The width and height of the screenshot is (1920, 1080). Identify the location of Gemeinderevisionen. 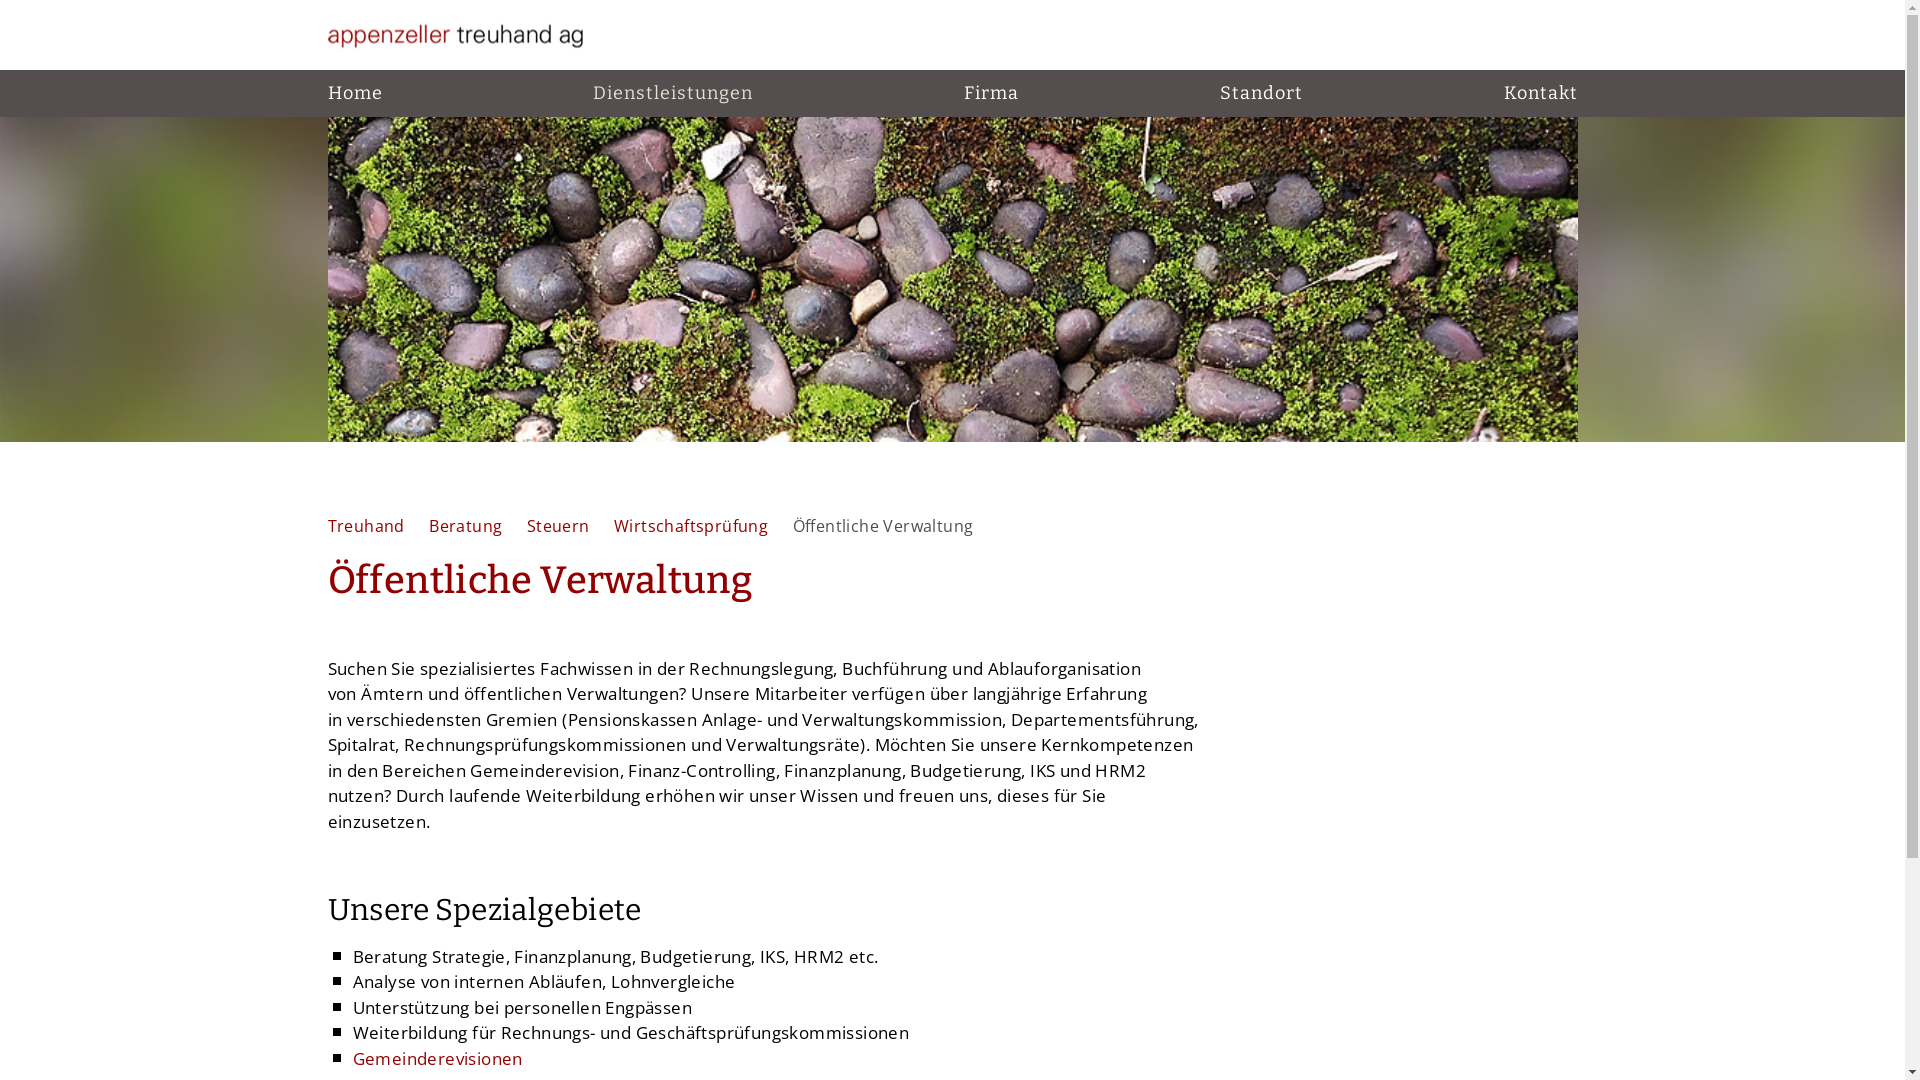
(437, 1058).